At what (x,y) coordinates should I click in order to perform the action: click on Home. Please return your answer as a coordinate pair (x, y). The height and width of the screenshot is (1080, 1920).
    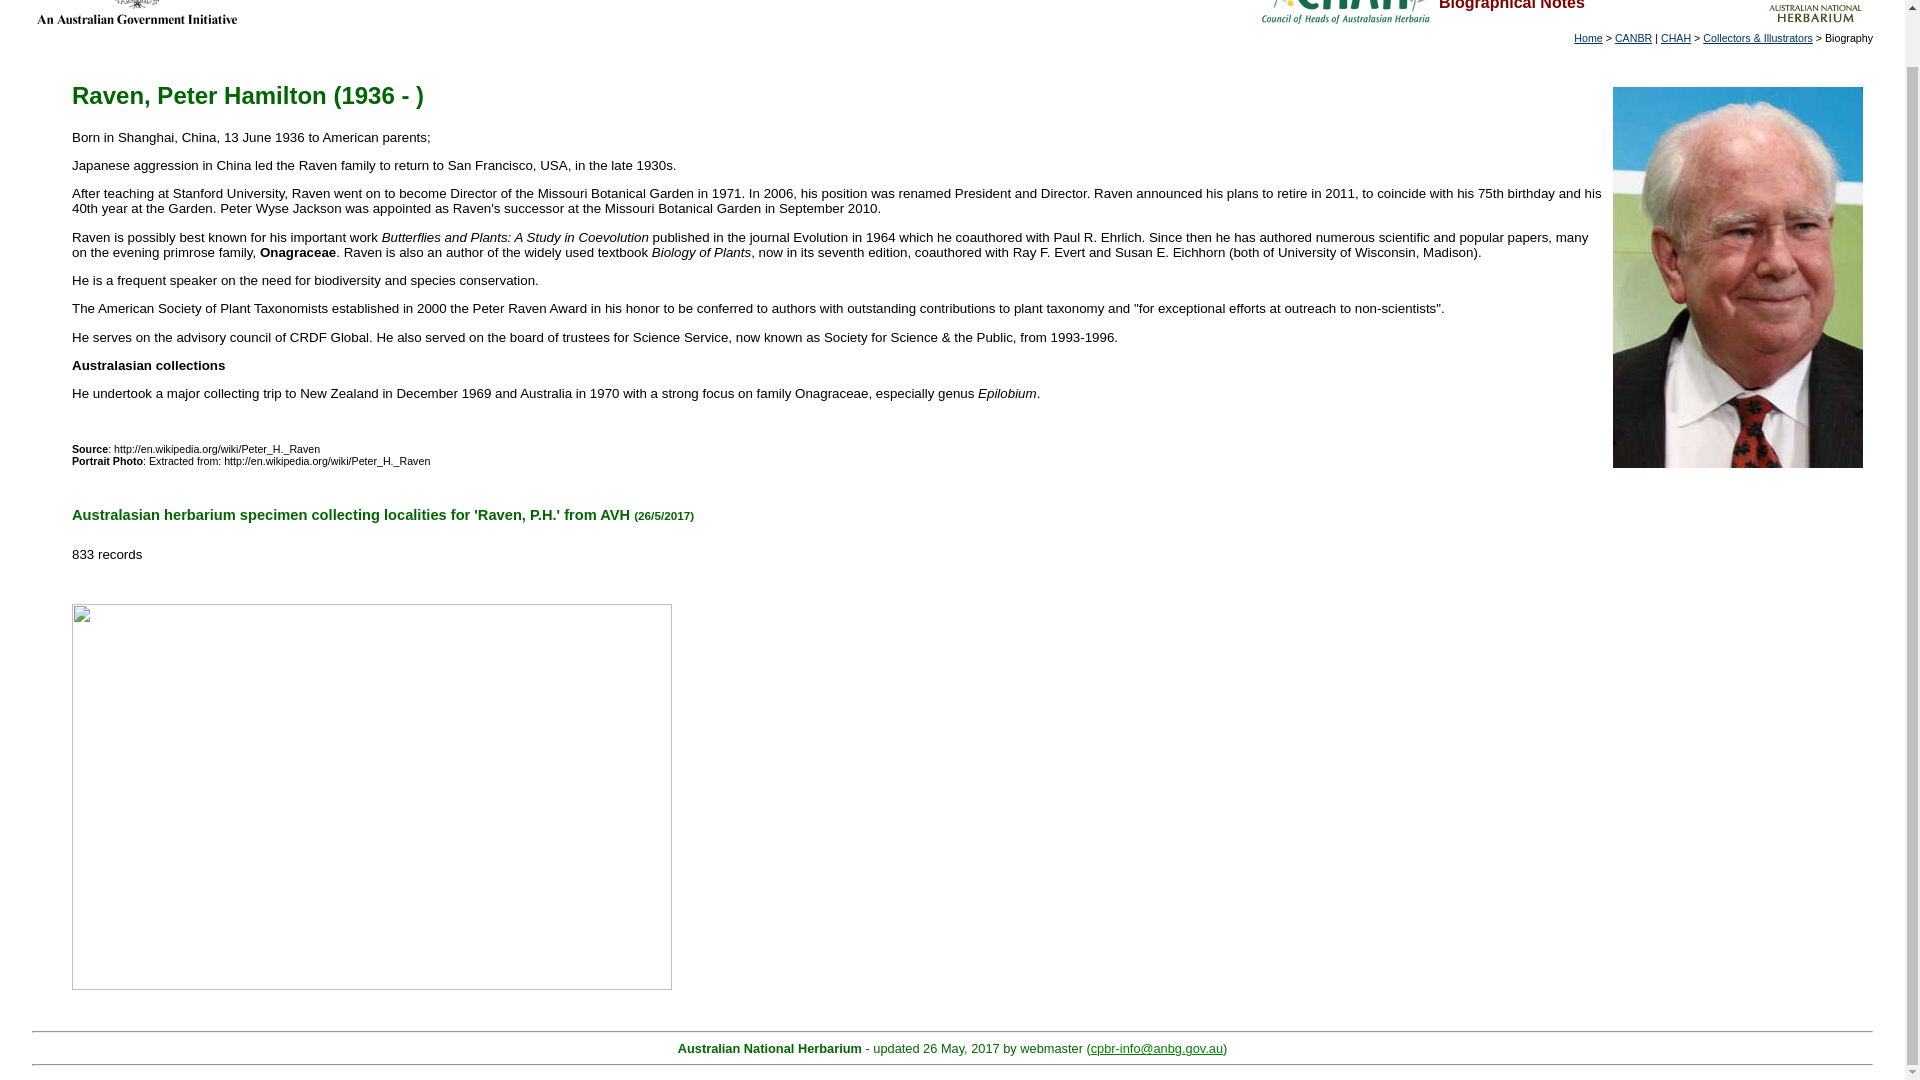
    Looking at the image, I should click on (1588, 38).